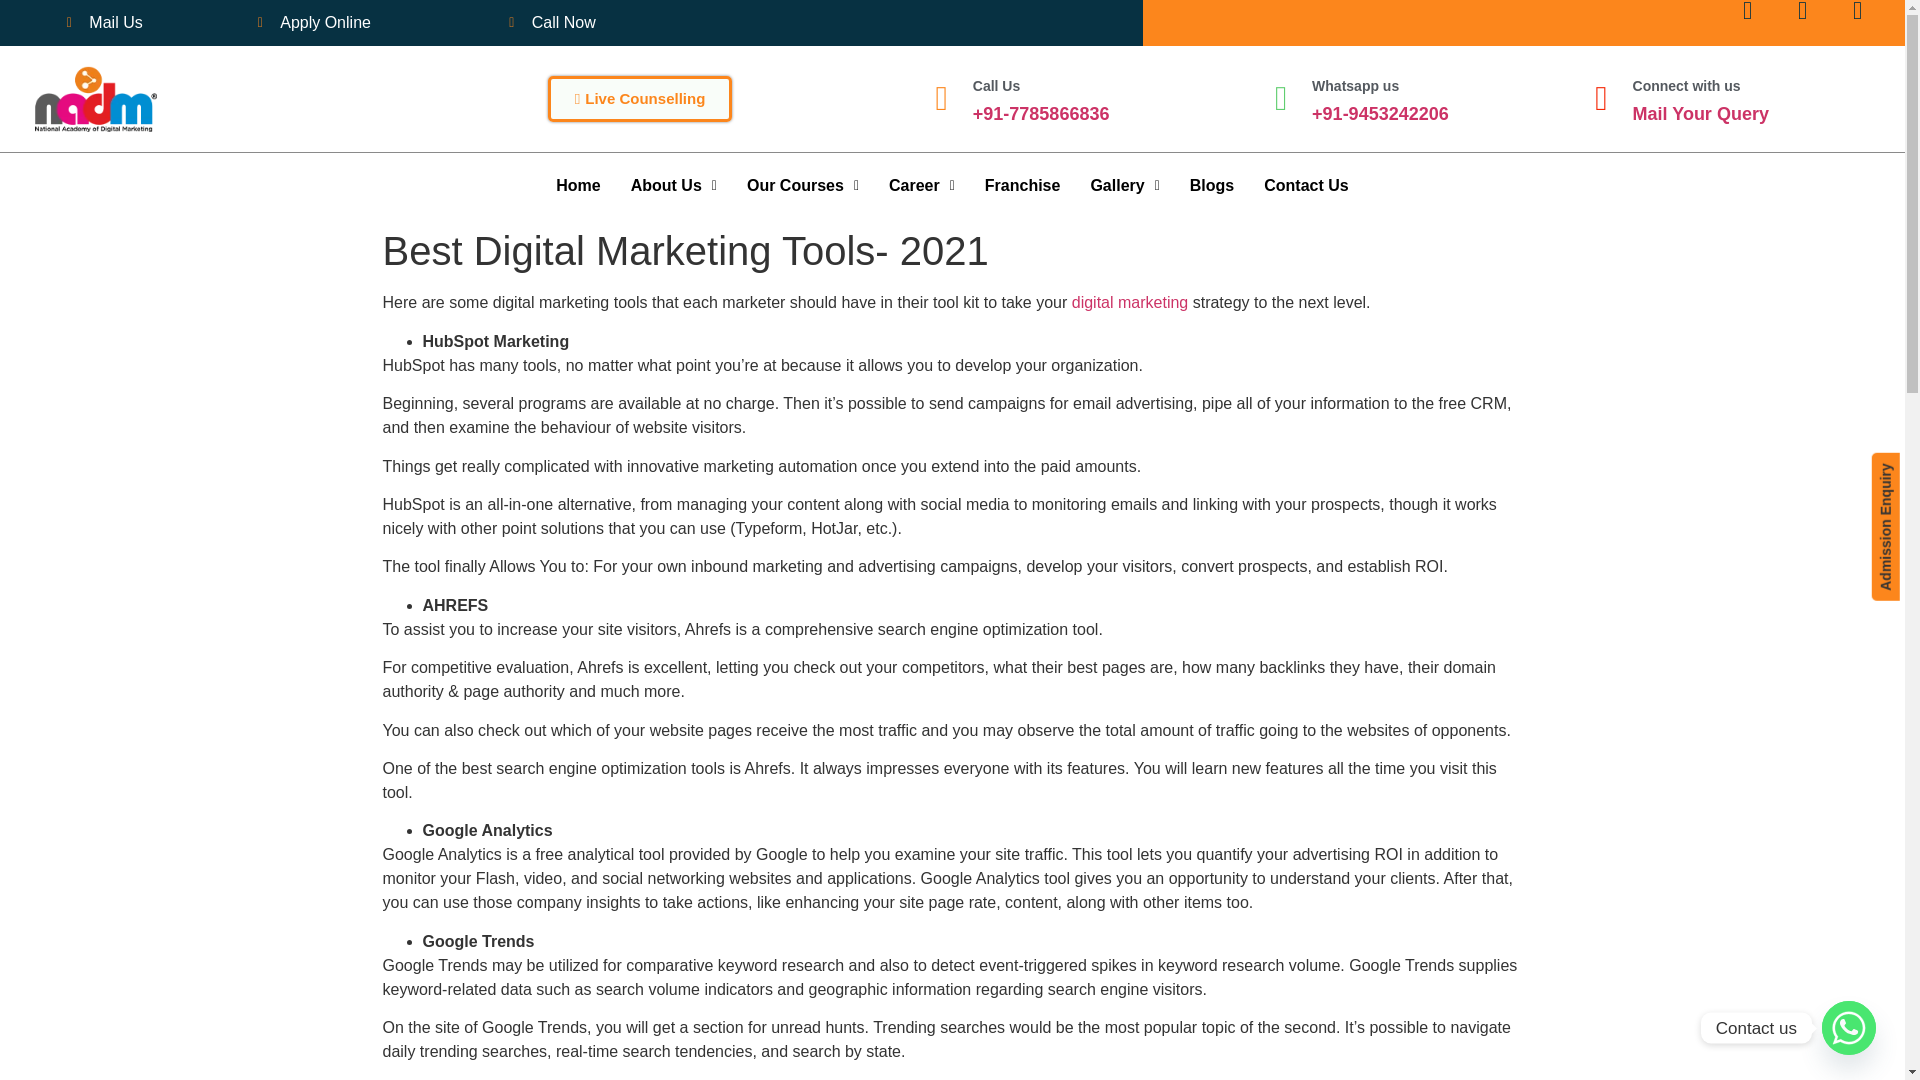 Image resolution: width=1920 pixels, height=1080 pixels. I want to click on Mail Us, so click(104, 22).